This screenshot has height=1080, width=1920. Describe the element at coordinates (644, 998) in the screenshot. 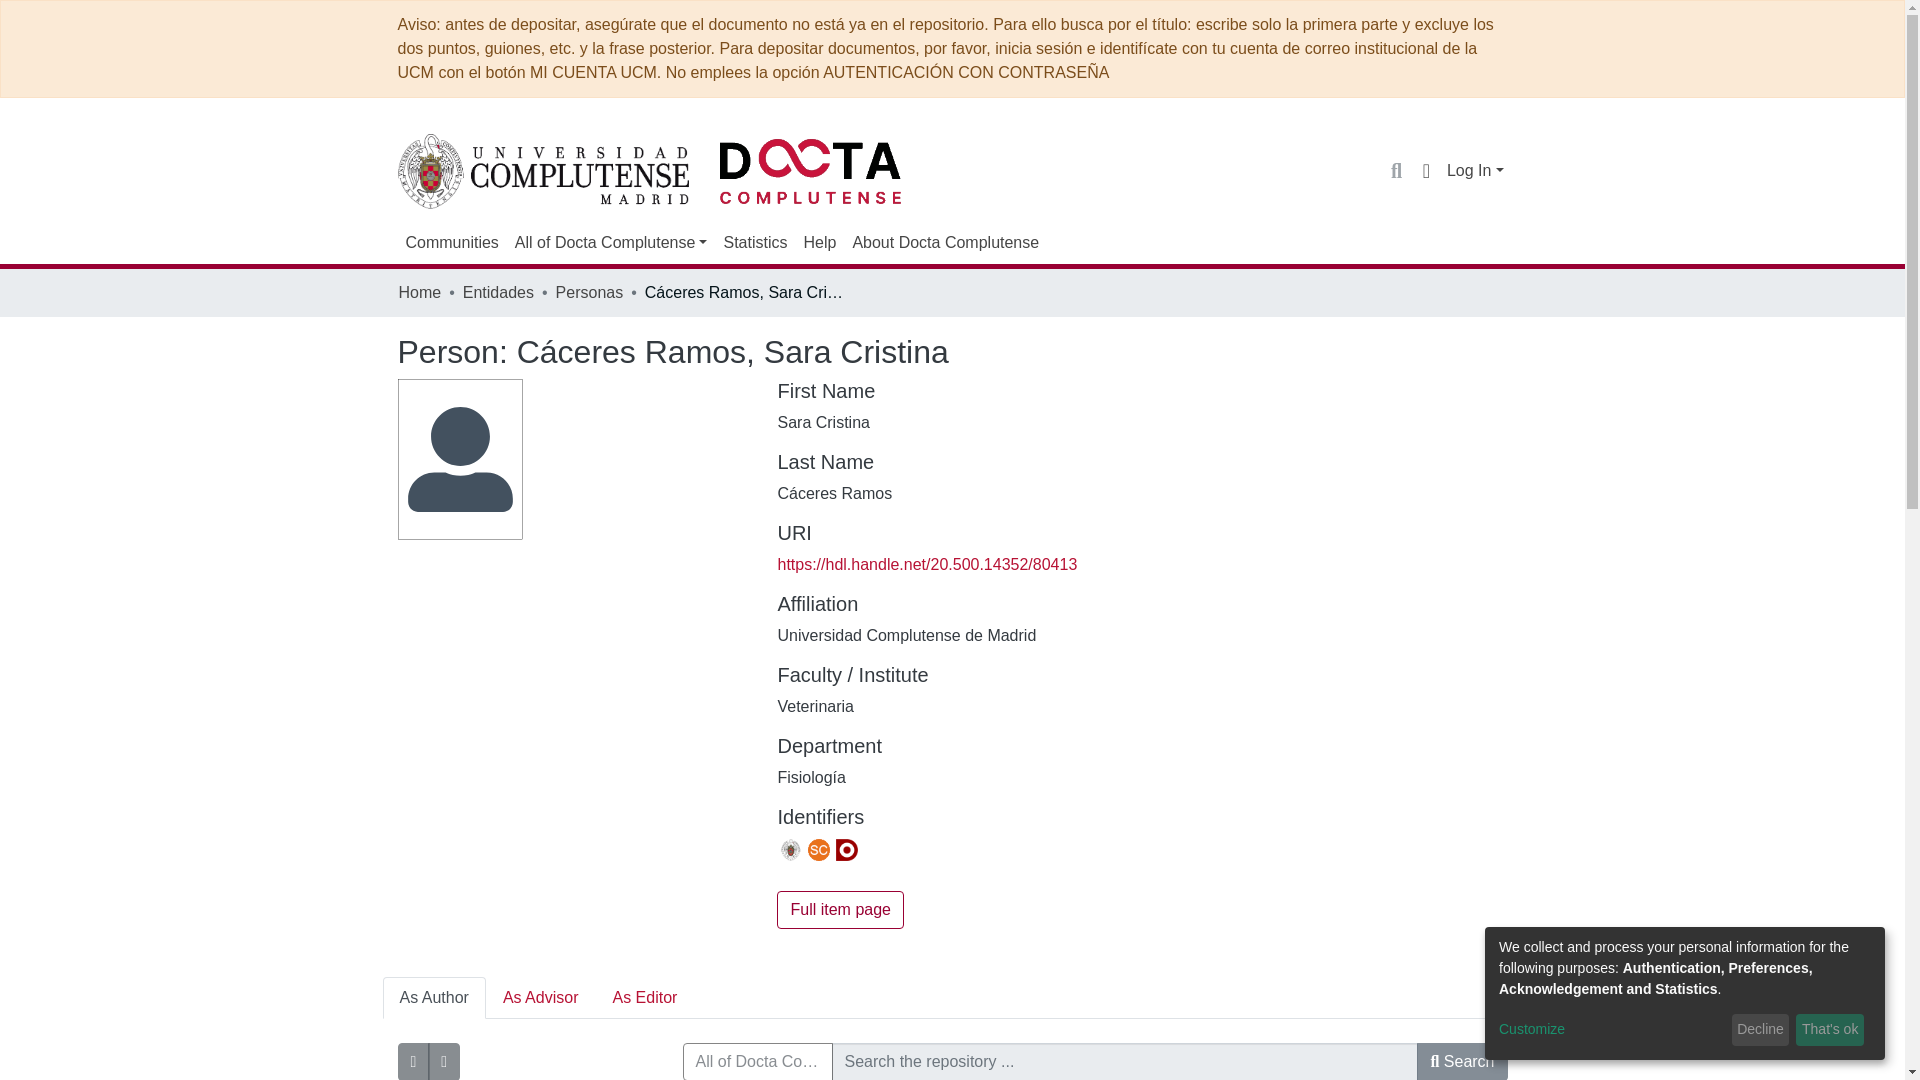

I see `As Editor` at that location.